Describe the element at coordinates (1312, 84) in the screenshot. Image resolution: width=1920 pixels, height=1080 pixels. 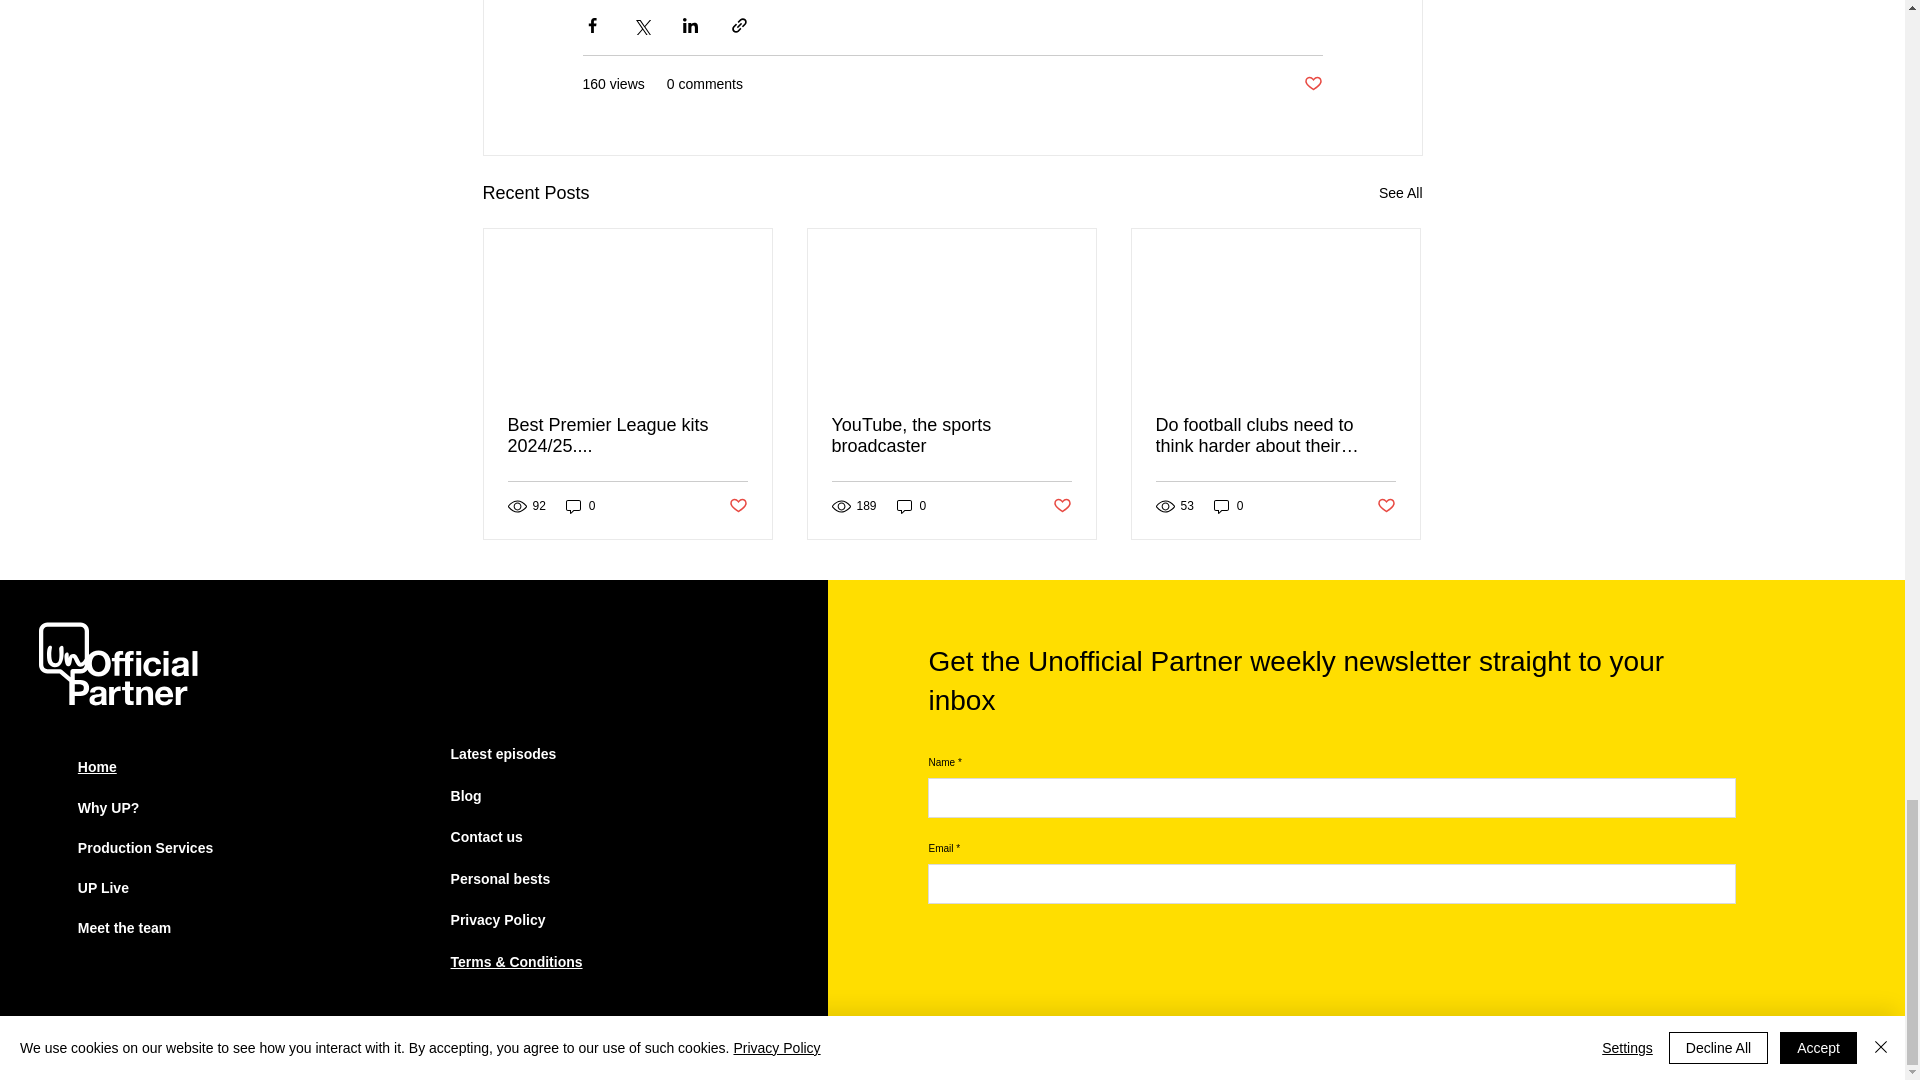
I see `Post not marked as liked` at that location.